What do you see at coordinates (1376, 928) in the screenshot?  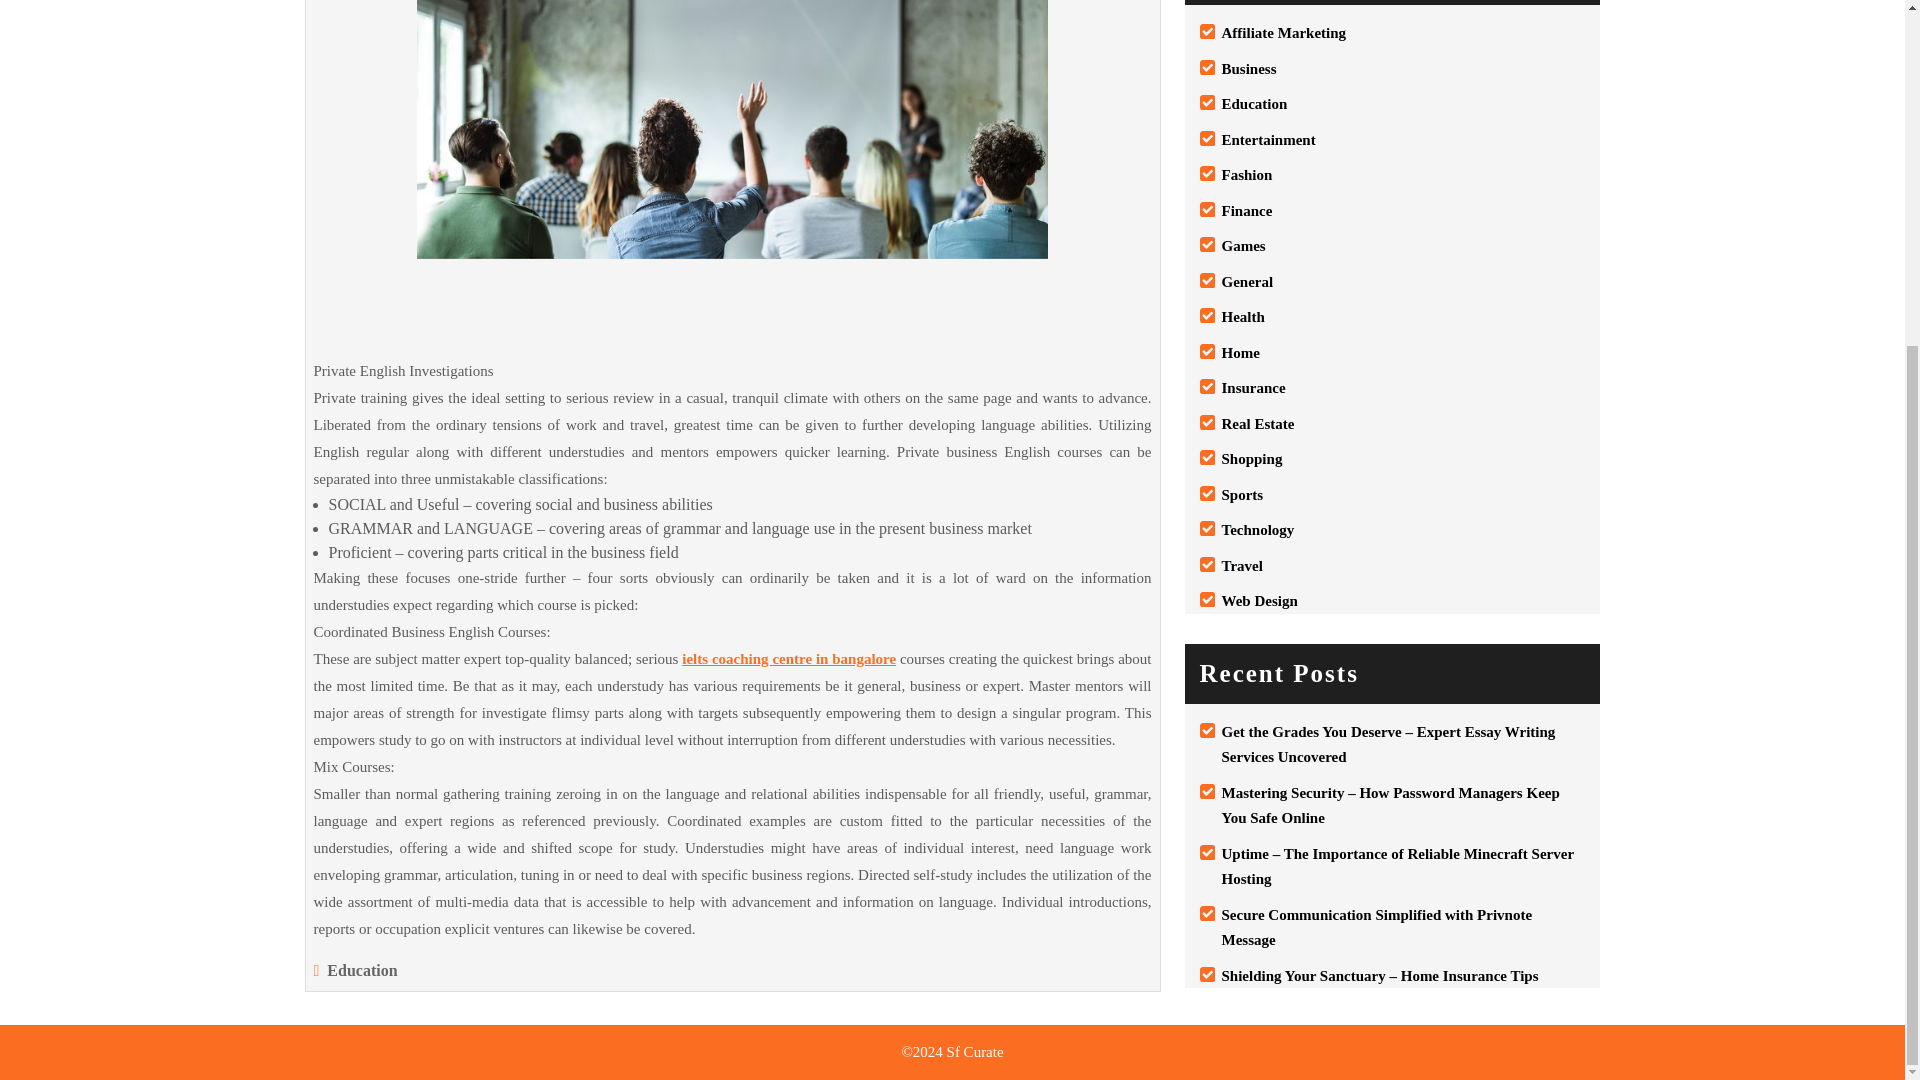 I see `Secure Communication Simplified with Privnote Message` at bounding box center [1376, 928].